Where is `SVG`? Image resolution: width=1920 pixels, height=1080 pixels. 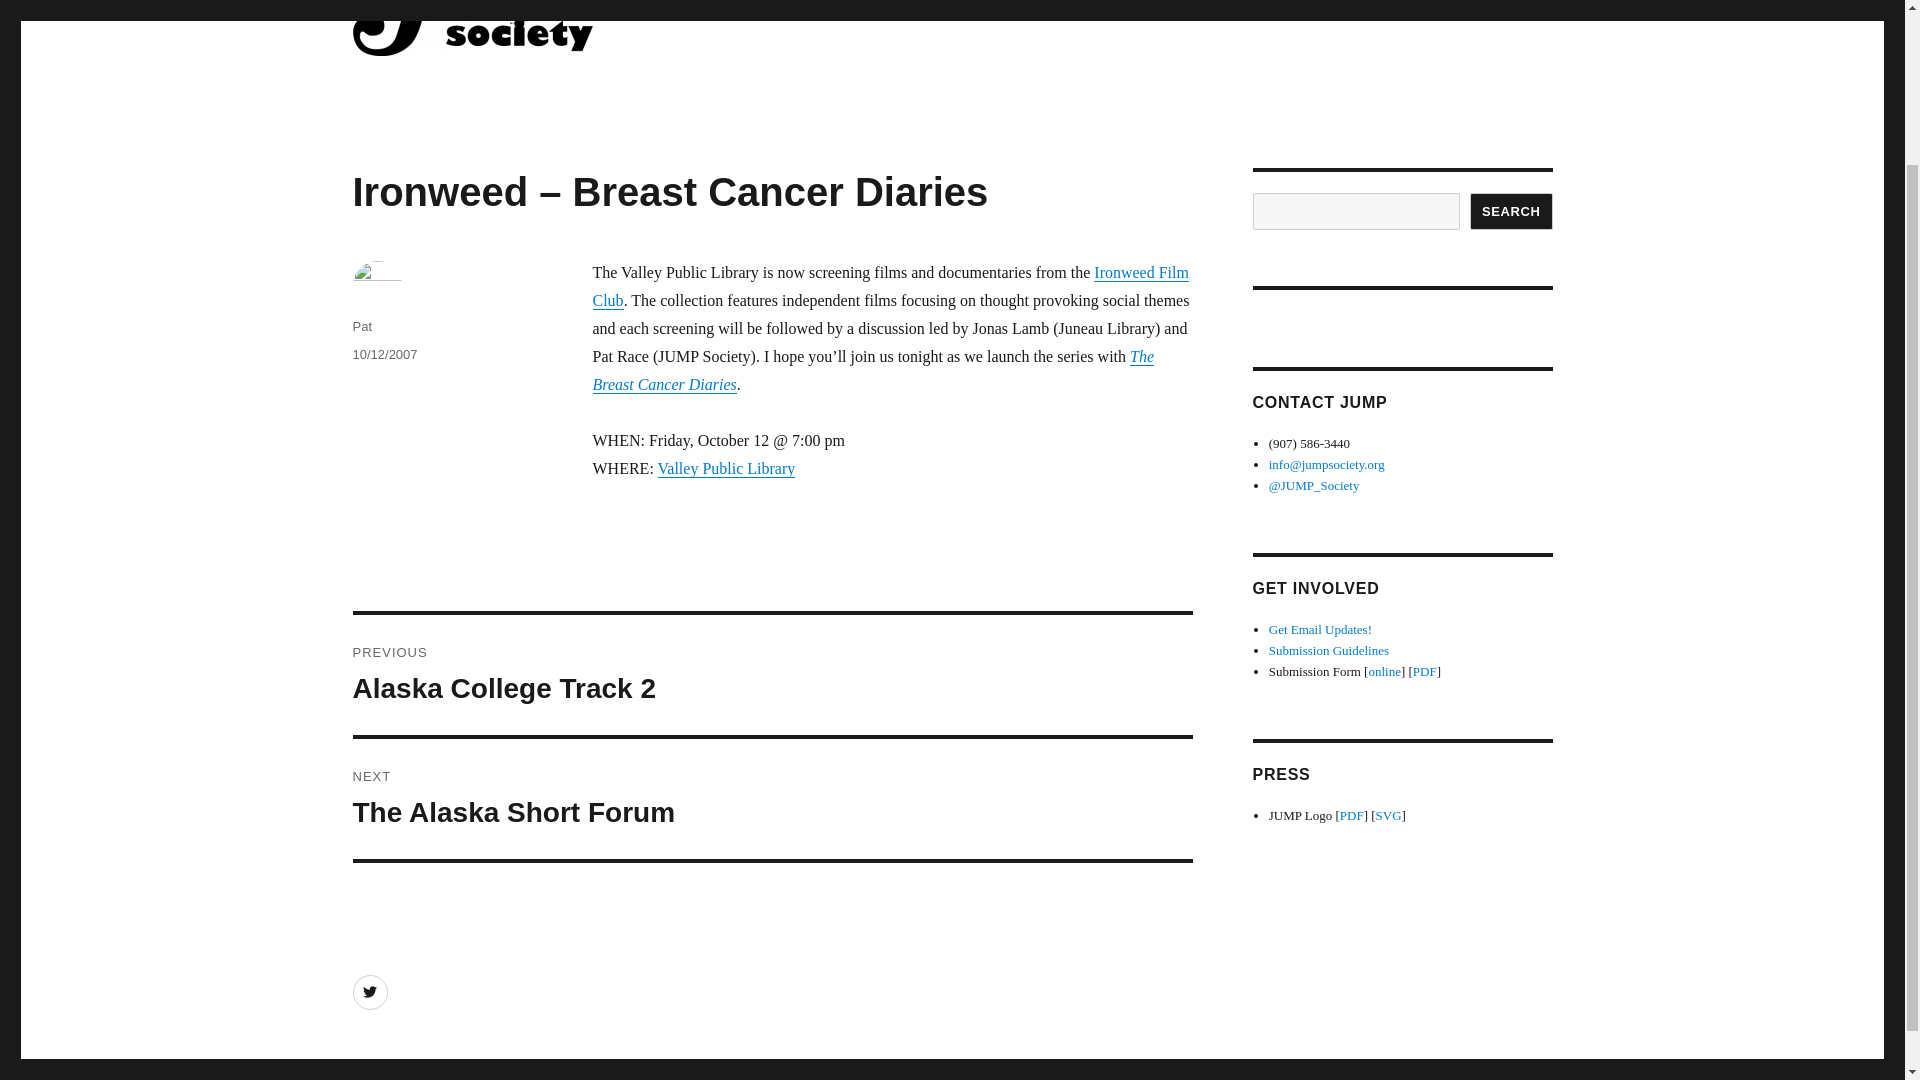
SVG is located at coordinates (1388, 814).